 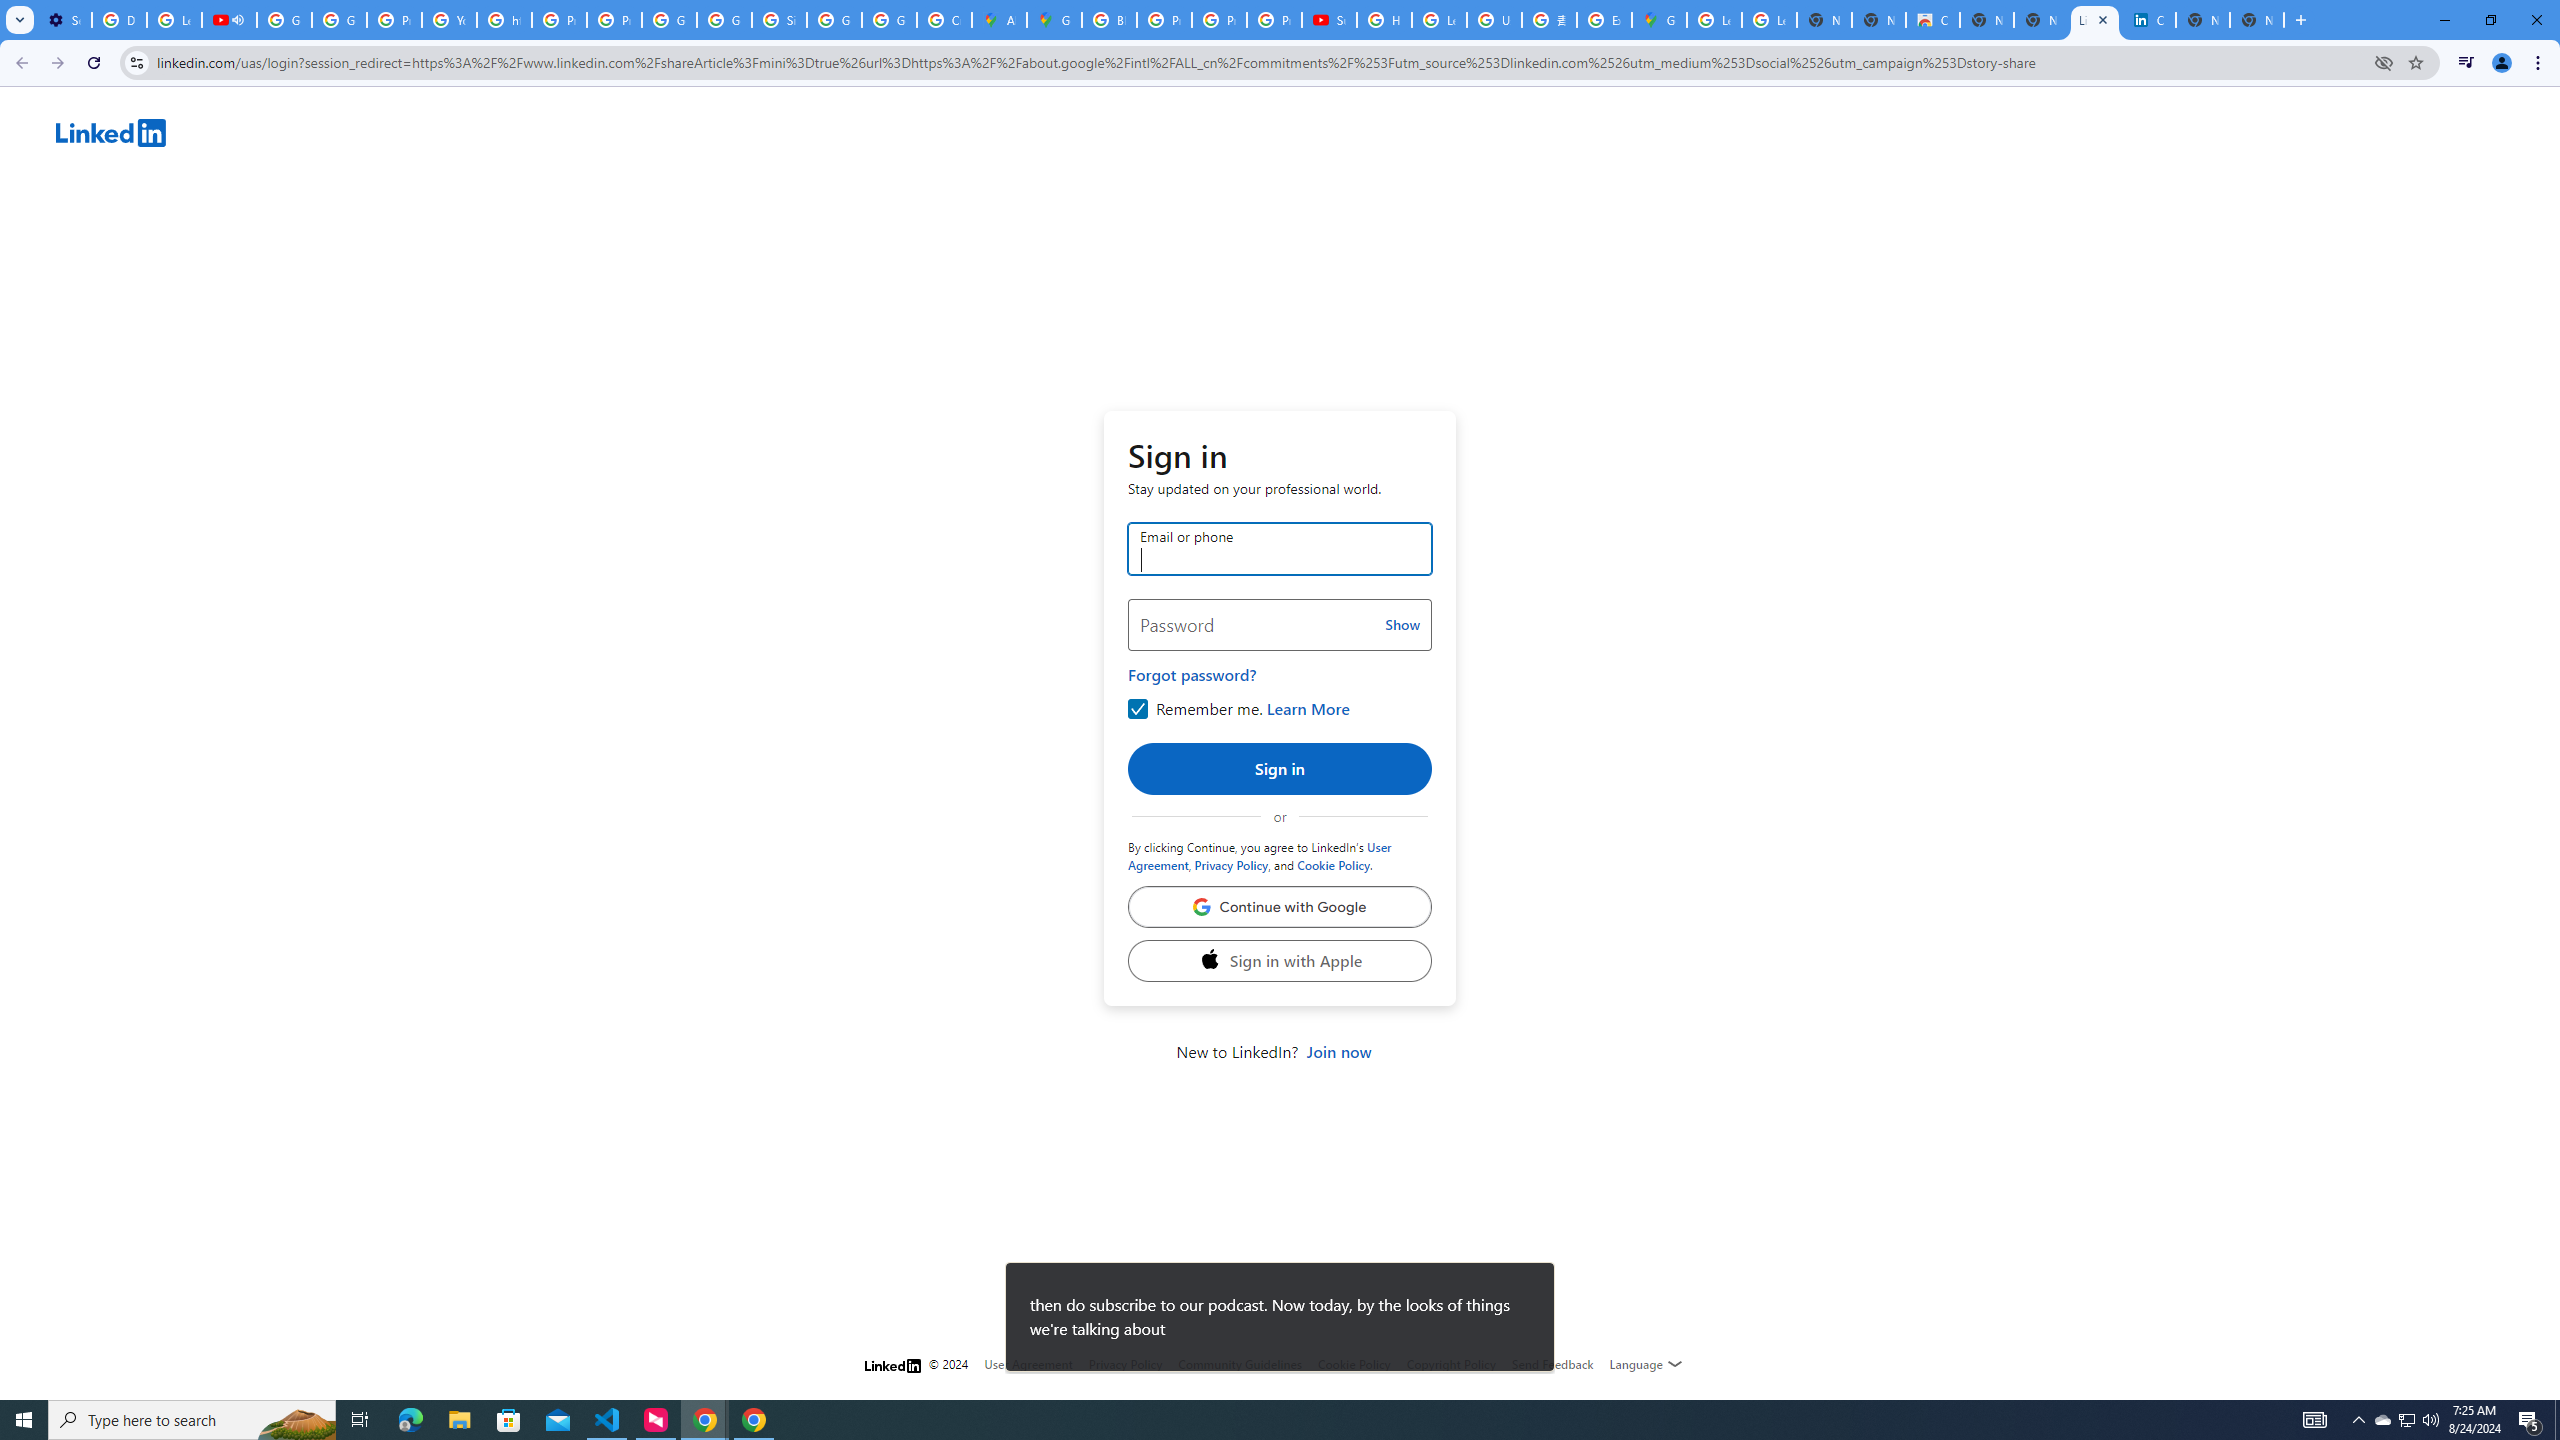 What do you see at coordinates (2149, 20) in the screenshot?
I see `Copyright Policy` at bounding box center [2149, 20].